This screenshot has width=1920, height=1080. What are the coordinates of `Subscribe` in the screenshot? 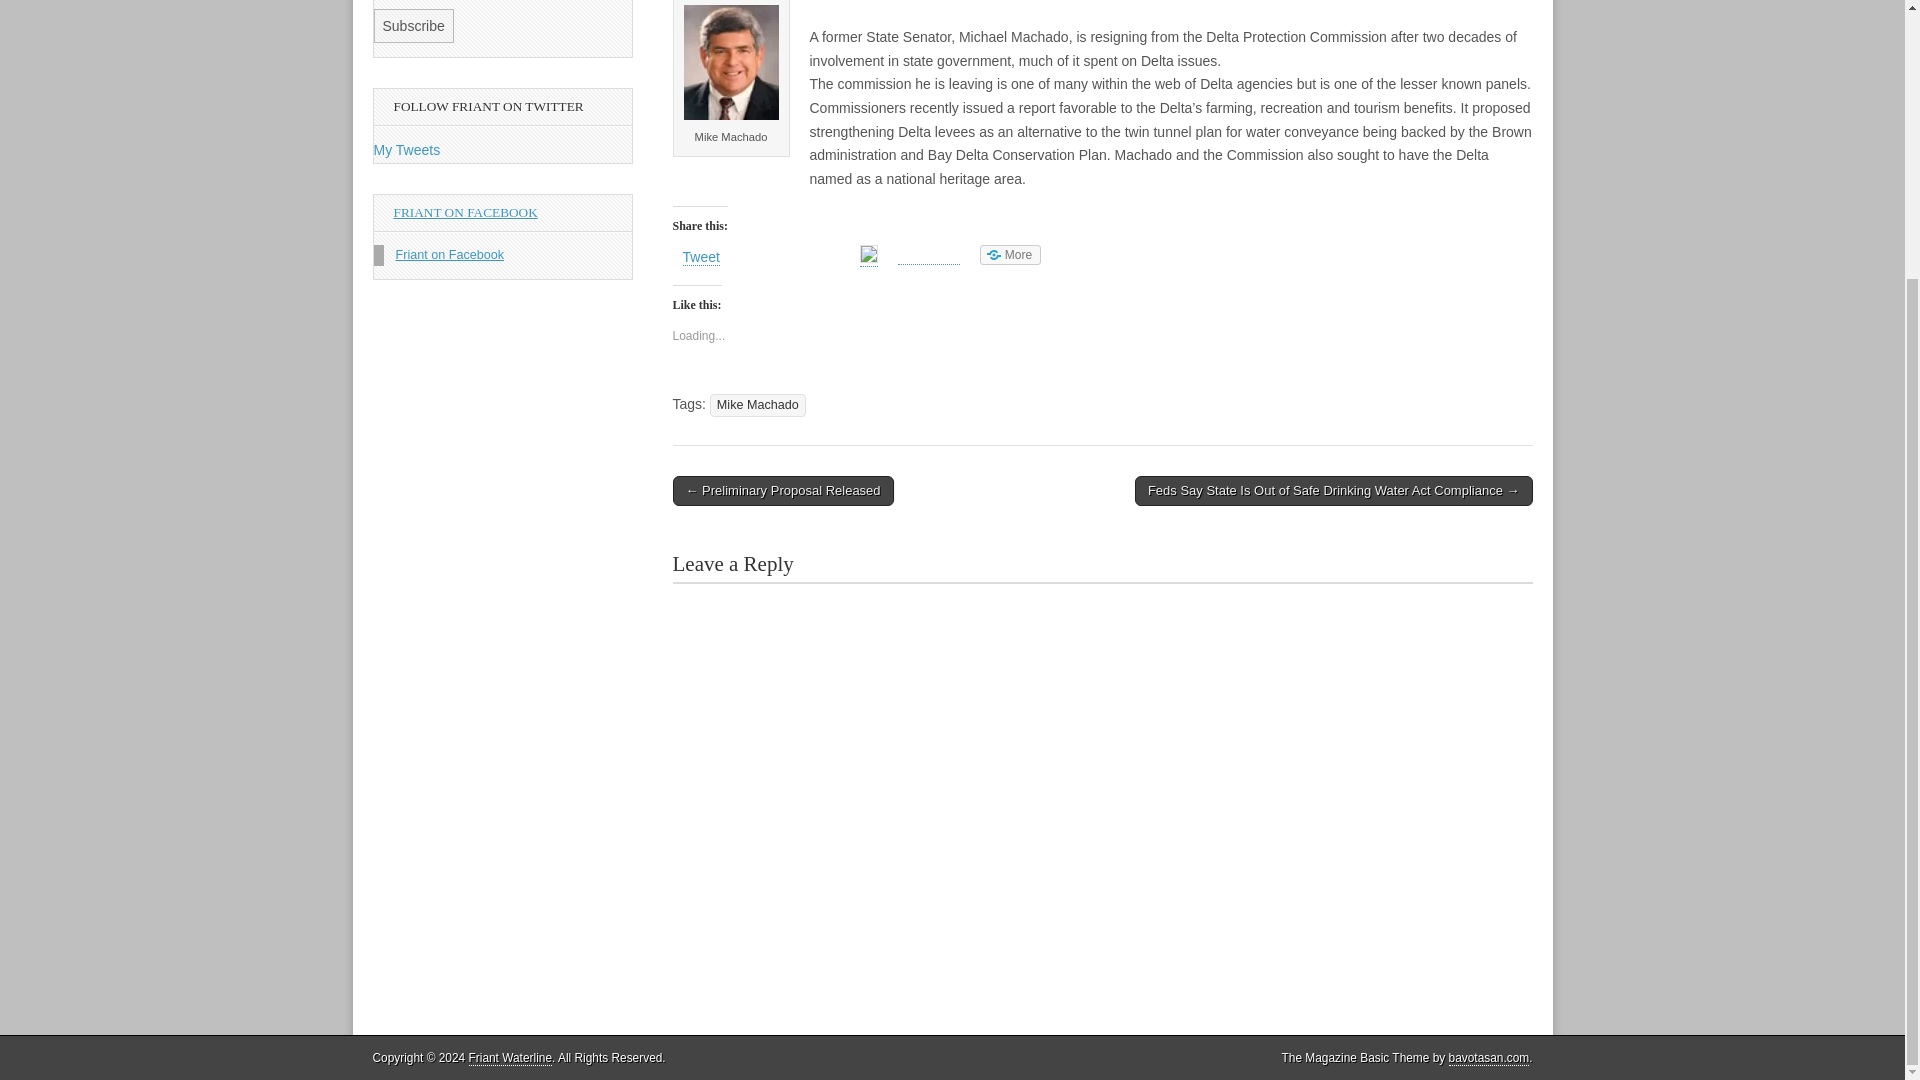 It's located at (414, 26).